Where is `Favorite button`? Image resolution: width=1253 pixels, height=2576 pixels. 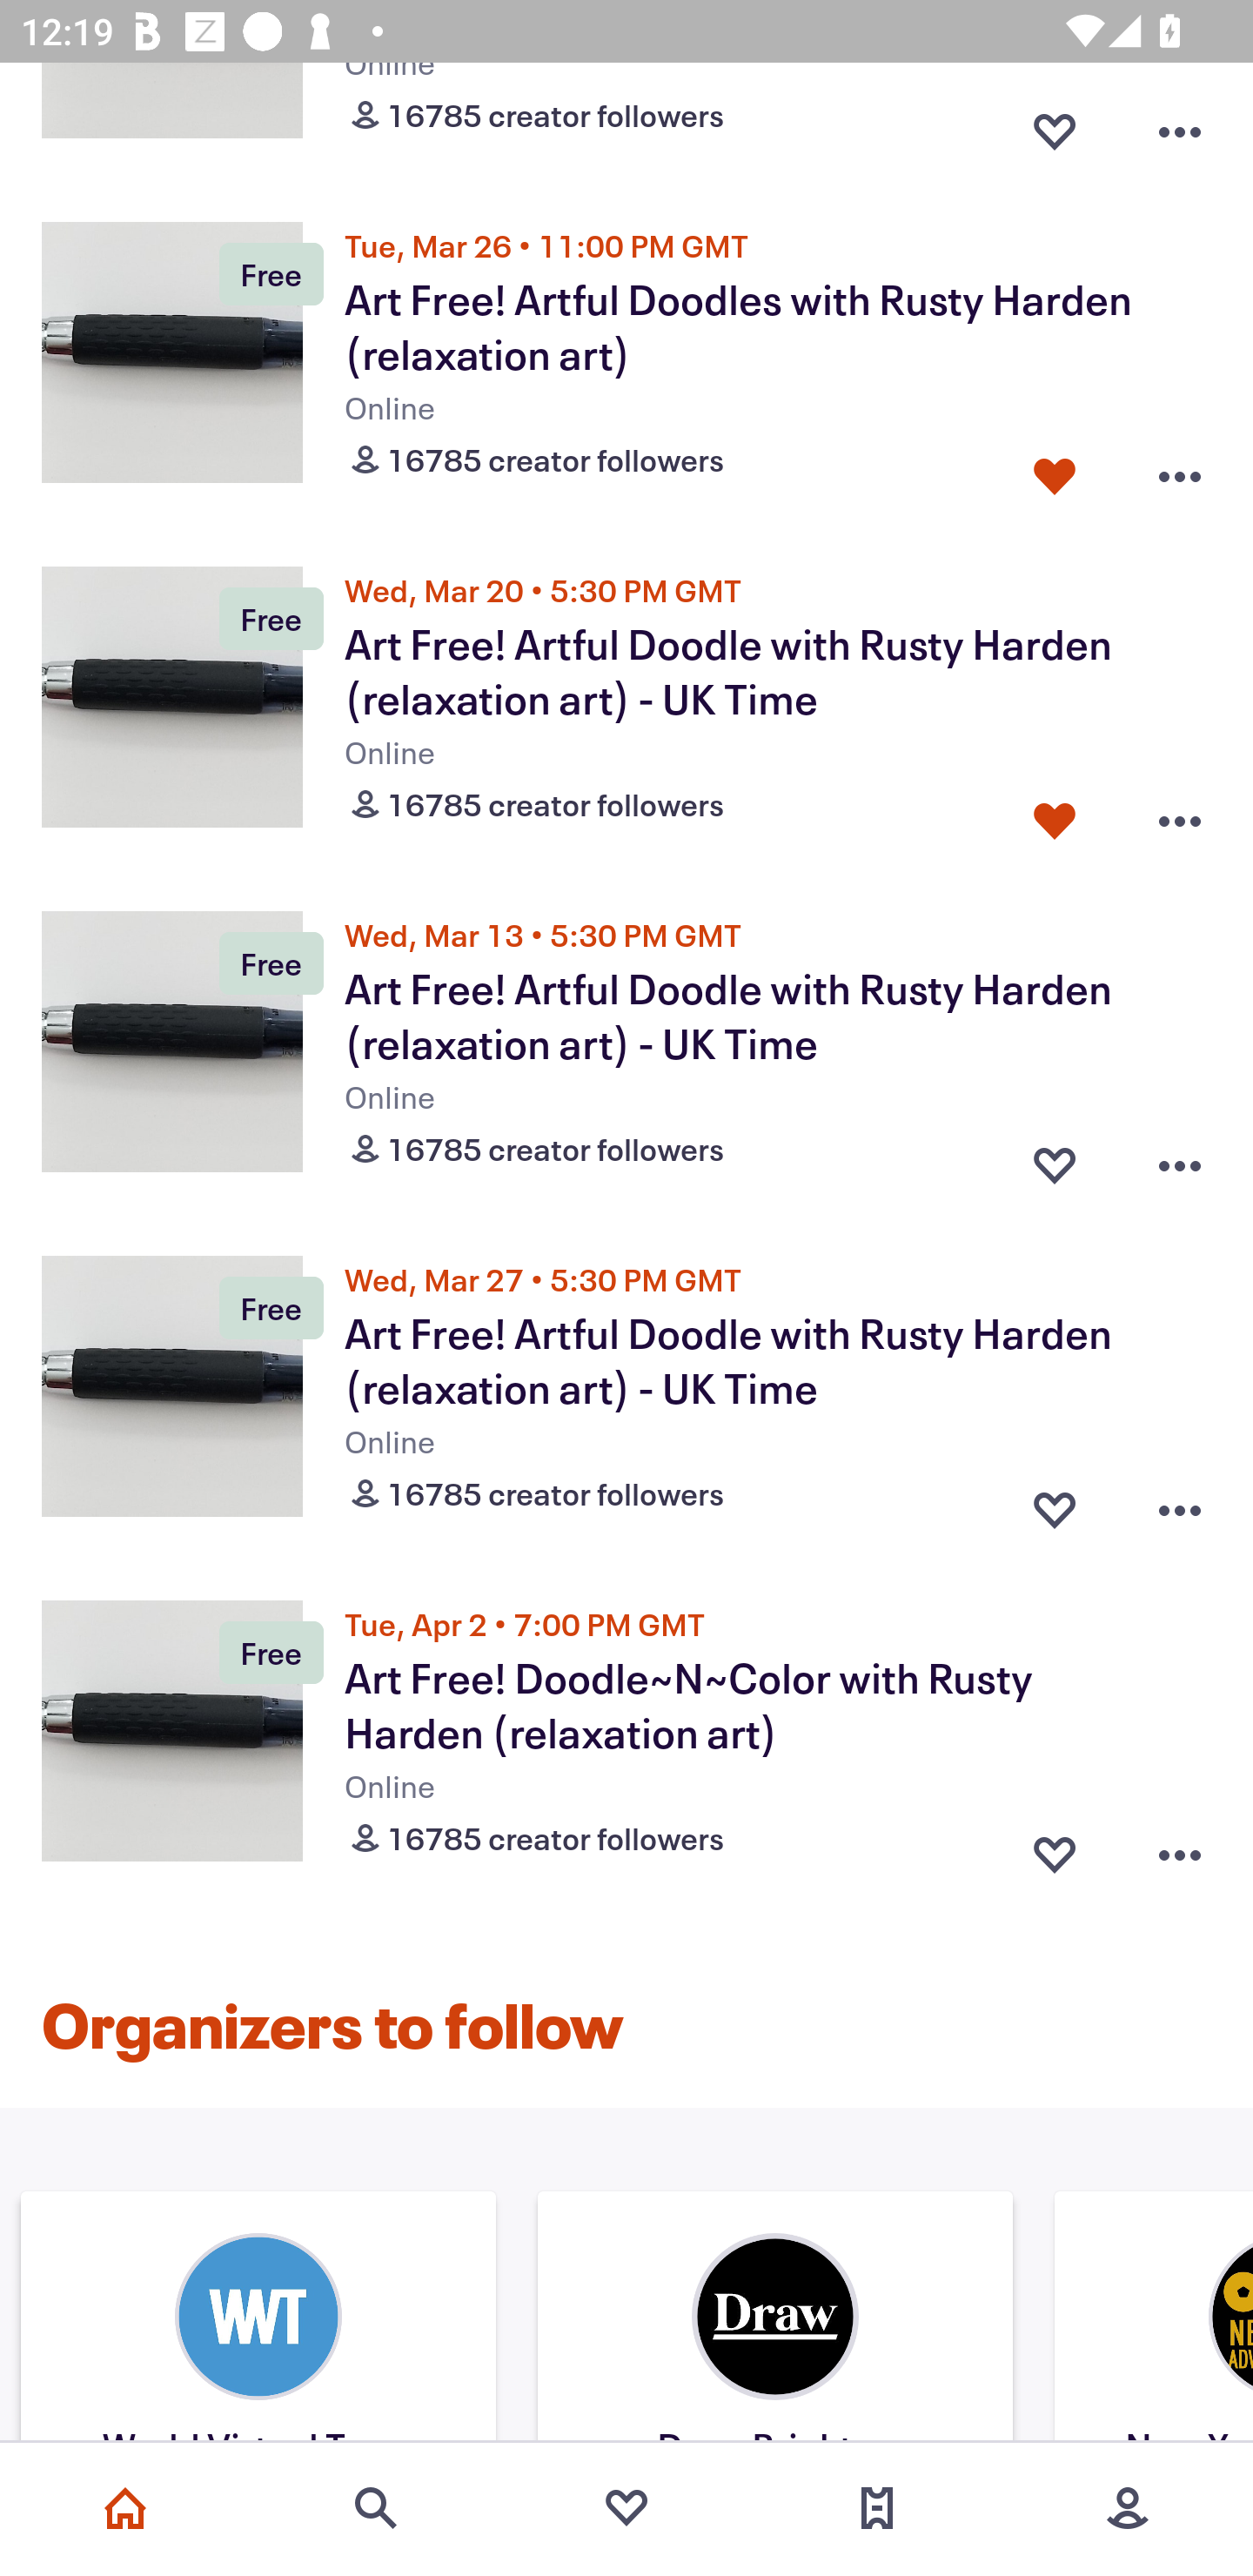
Favorite button is located at coordinates (1055, 1848).